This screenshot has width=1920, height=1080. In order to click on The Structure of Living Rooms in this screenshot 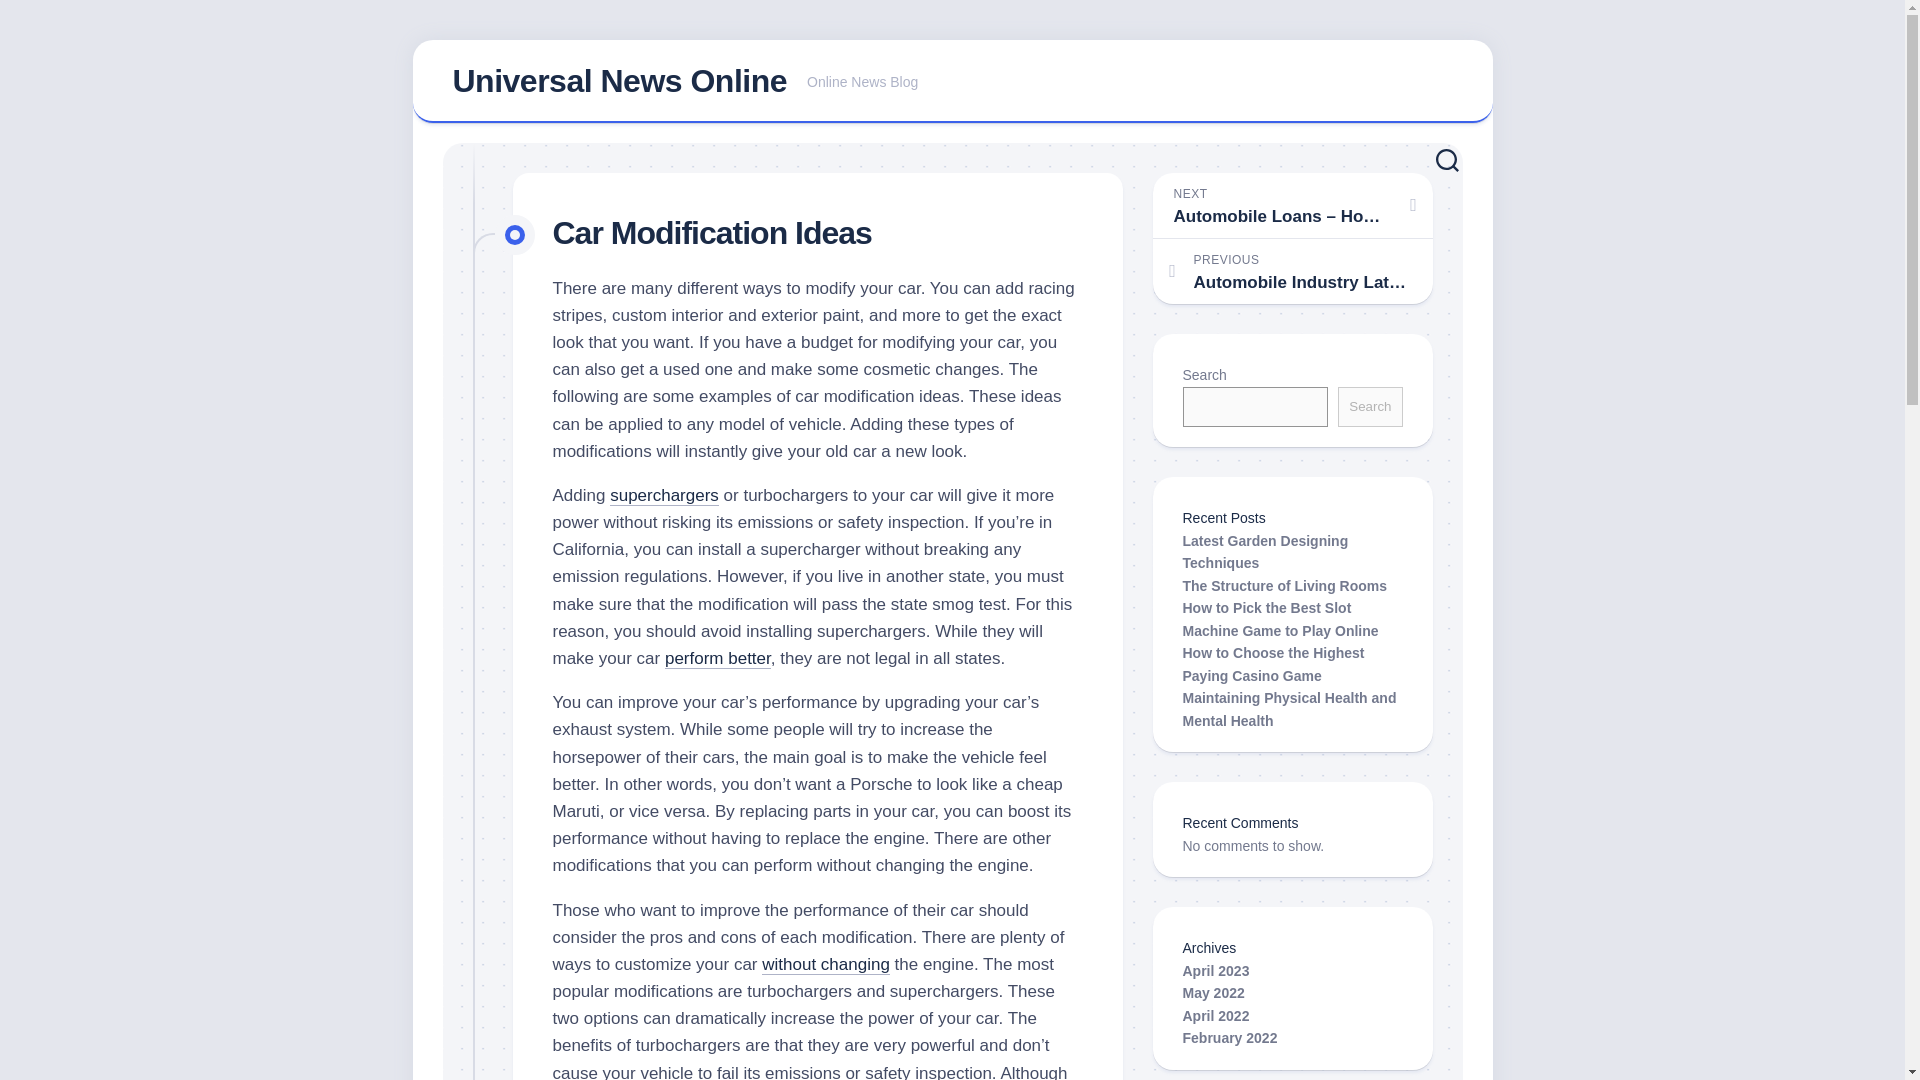, I will do `click(619, 80)`.